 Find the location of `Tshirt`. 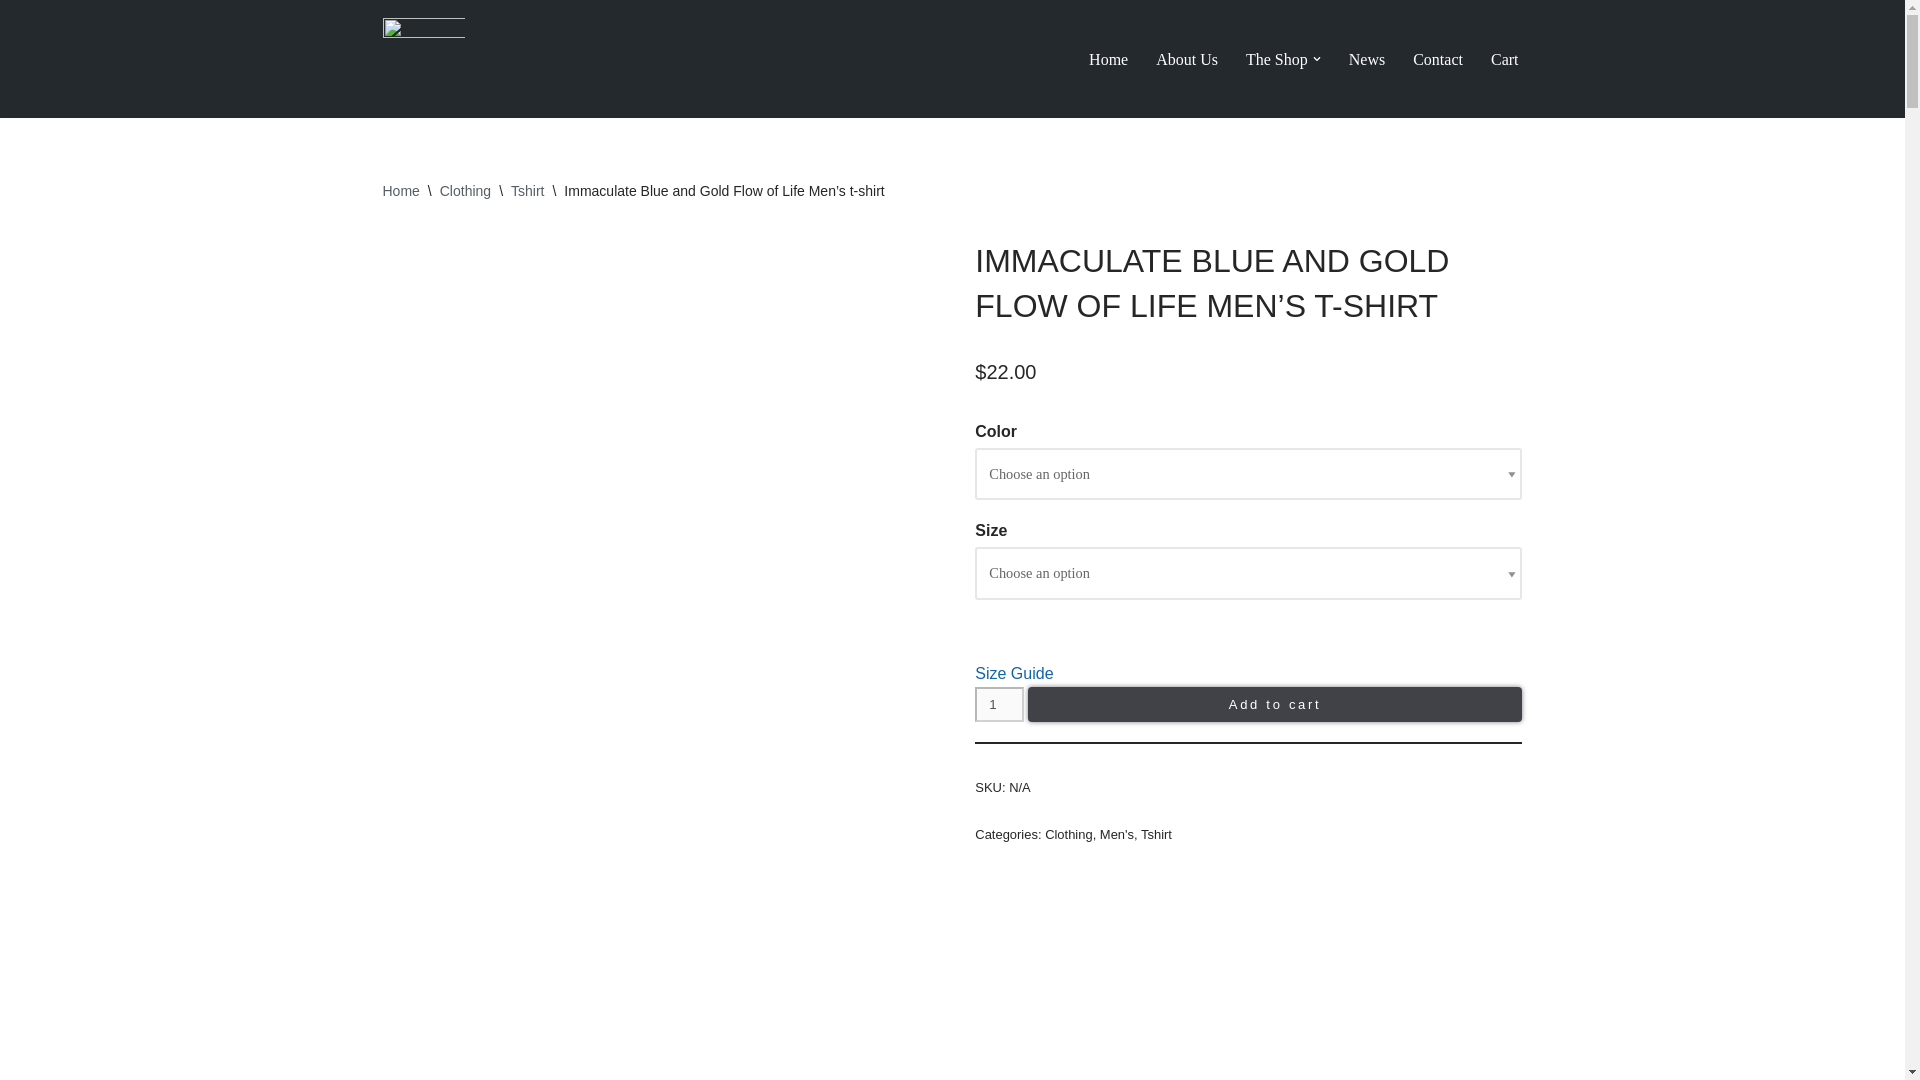

Tshirt is located at coordinates (526, 190).